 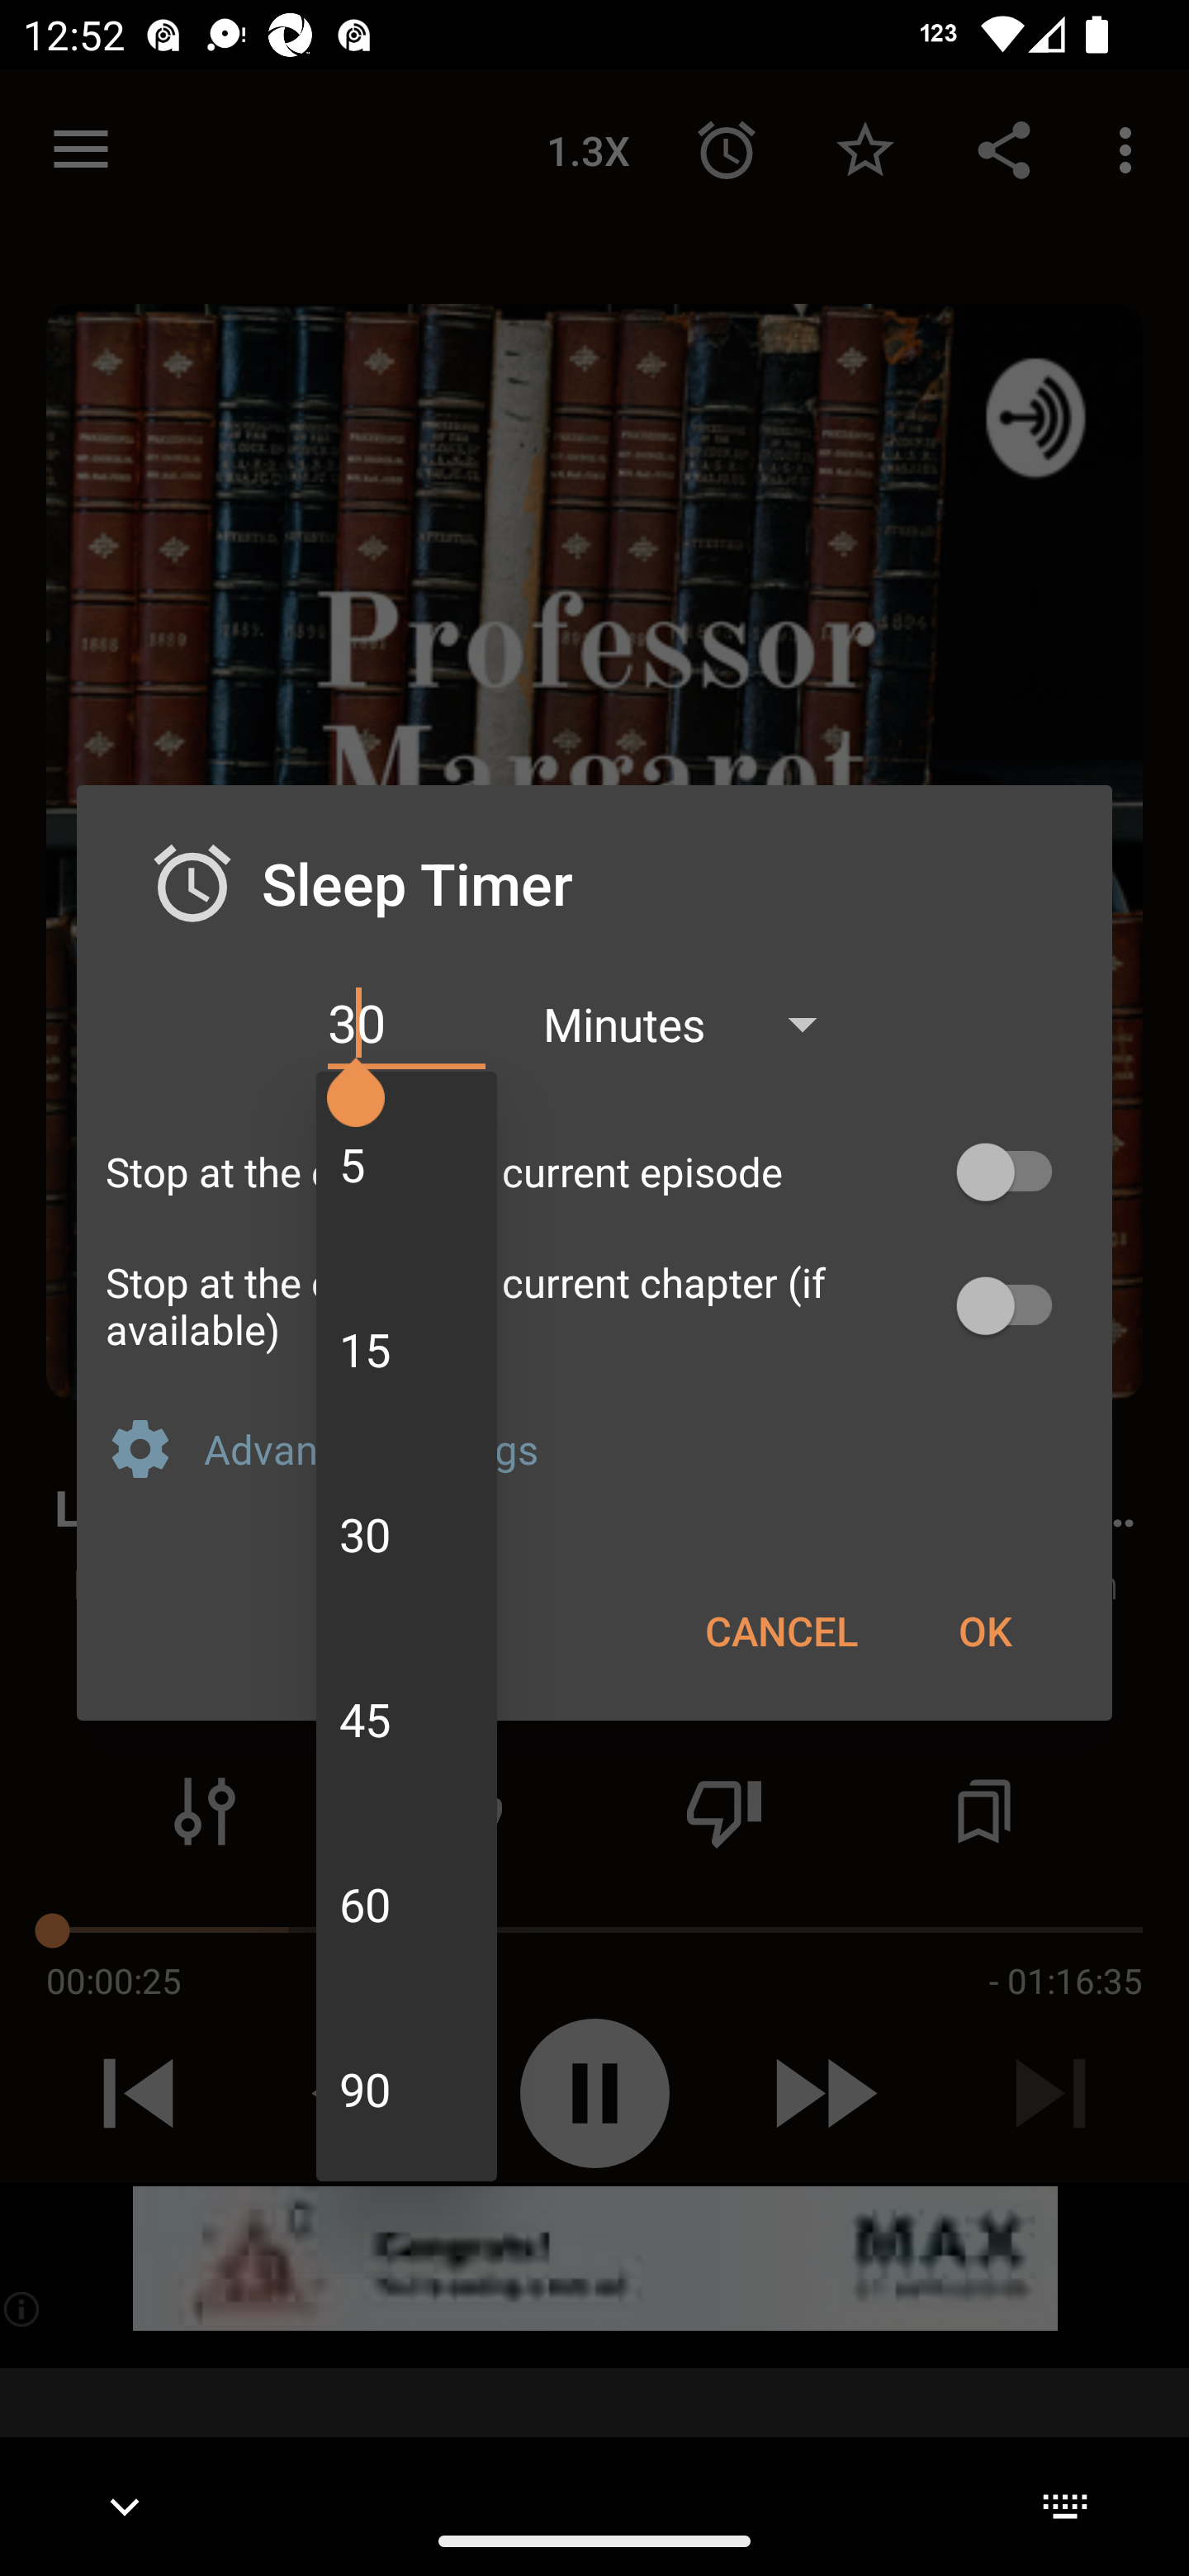 What do you see at coordinates (984, 1630) in the screenshot?
I see `OK` at bounding box center [984, 1630].